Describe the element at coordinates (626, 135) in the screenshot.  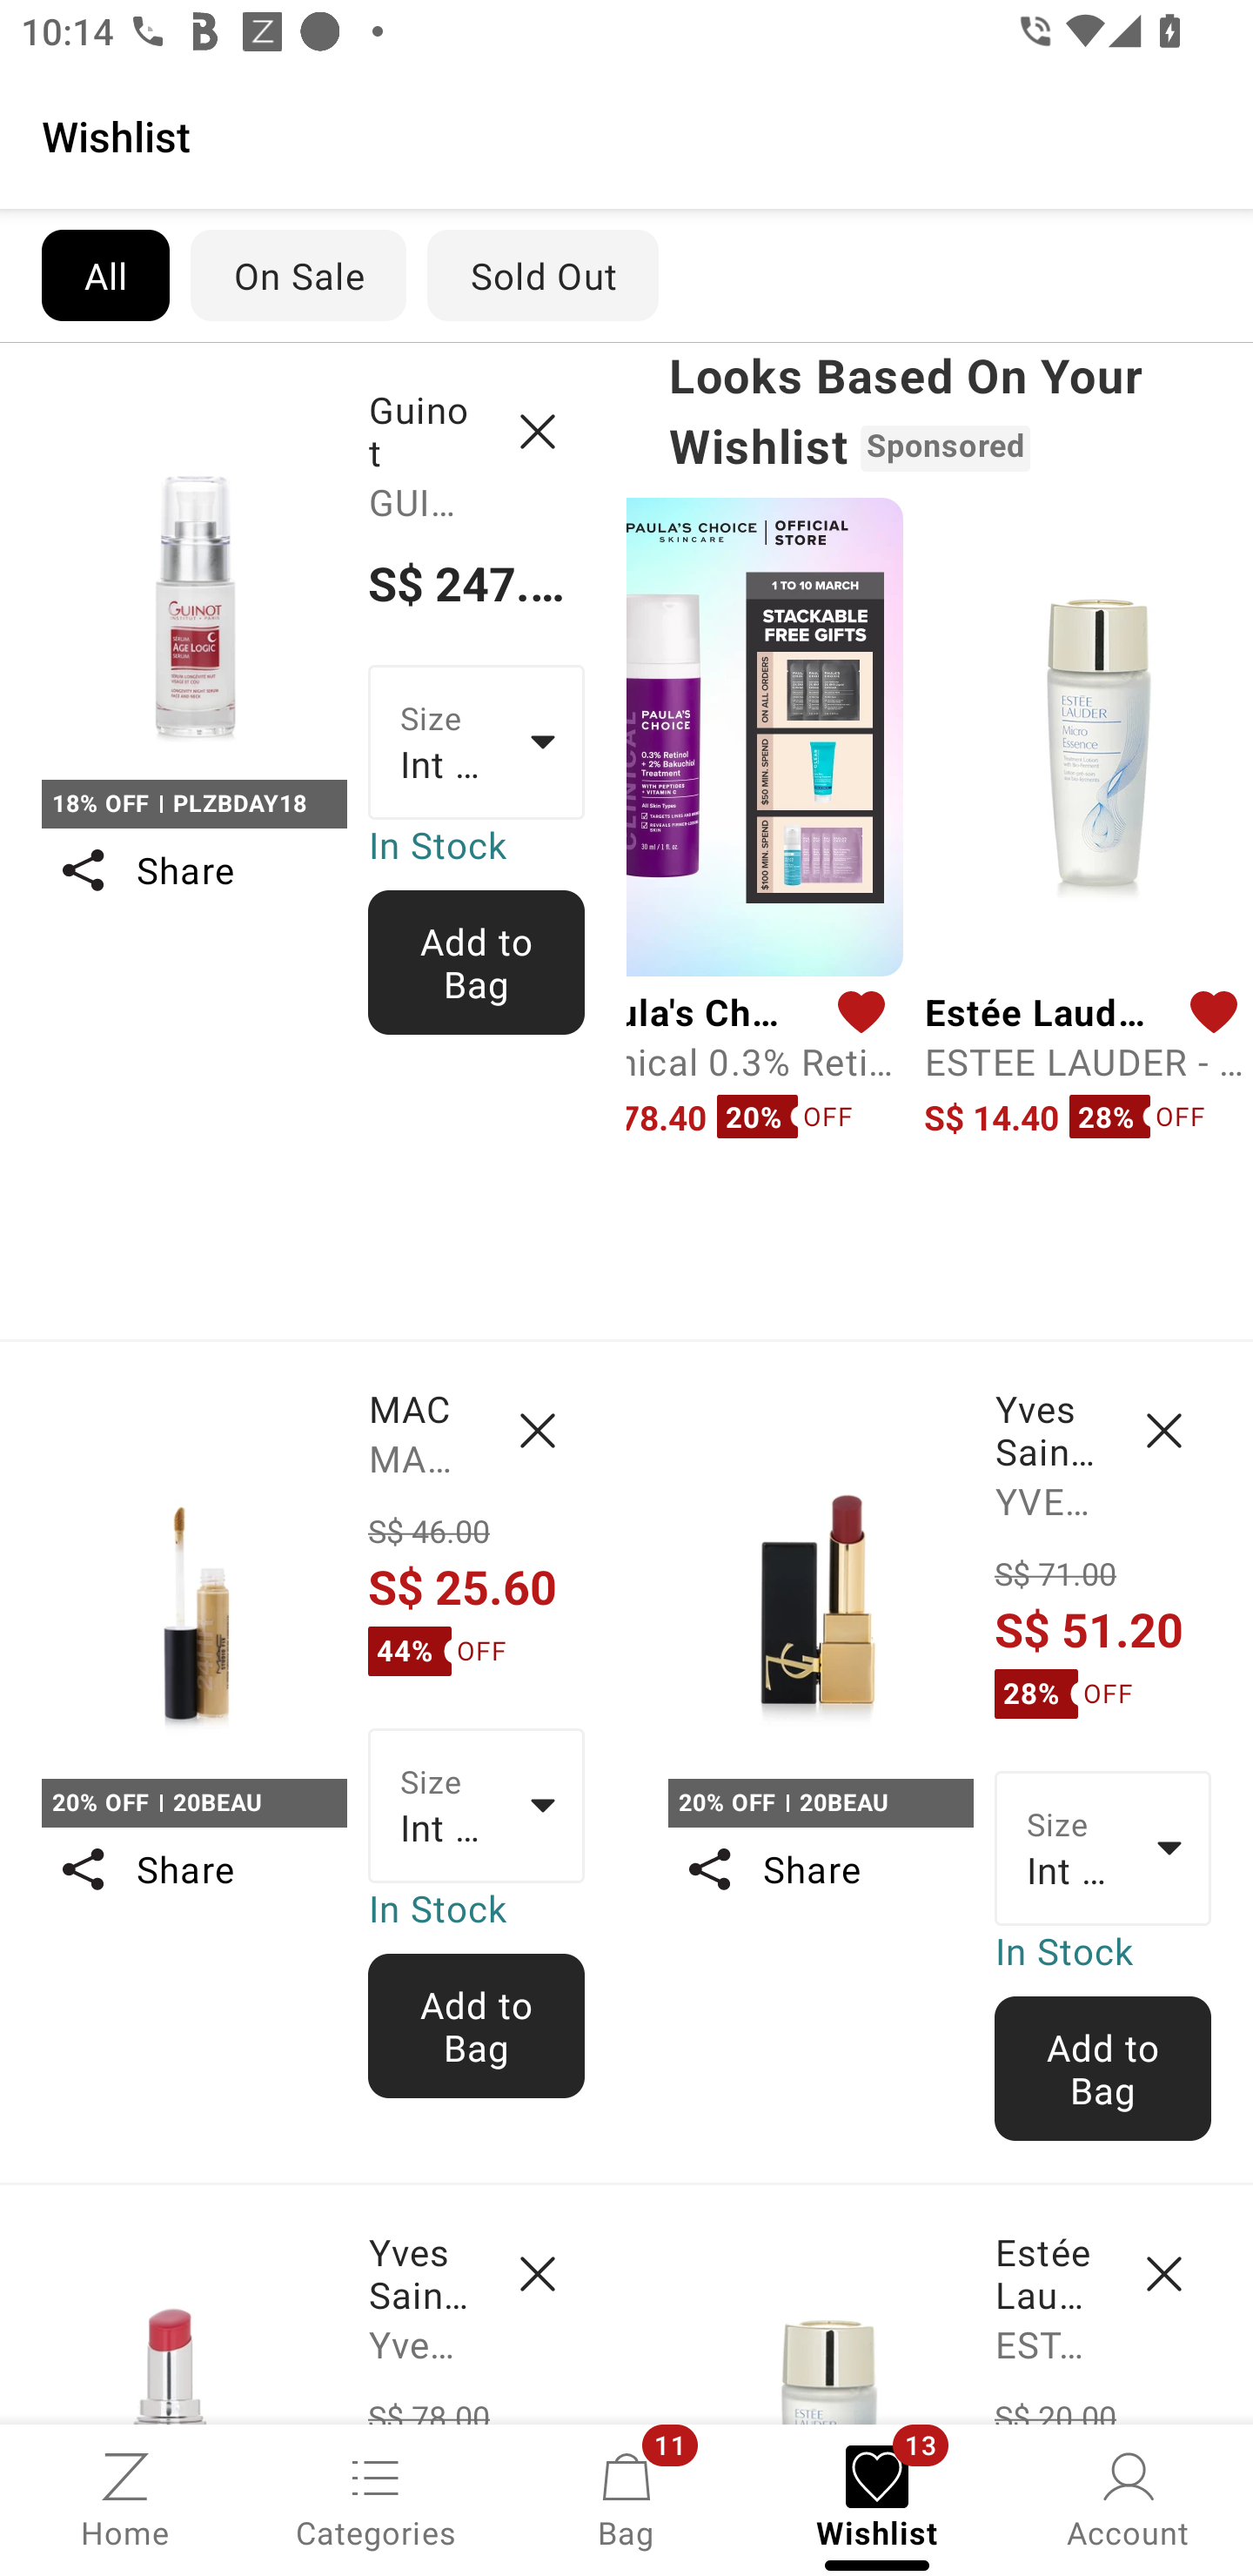
I see `Wishlist` at that location.